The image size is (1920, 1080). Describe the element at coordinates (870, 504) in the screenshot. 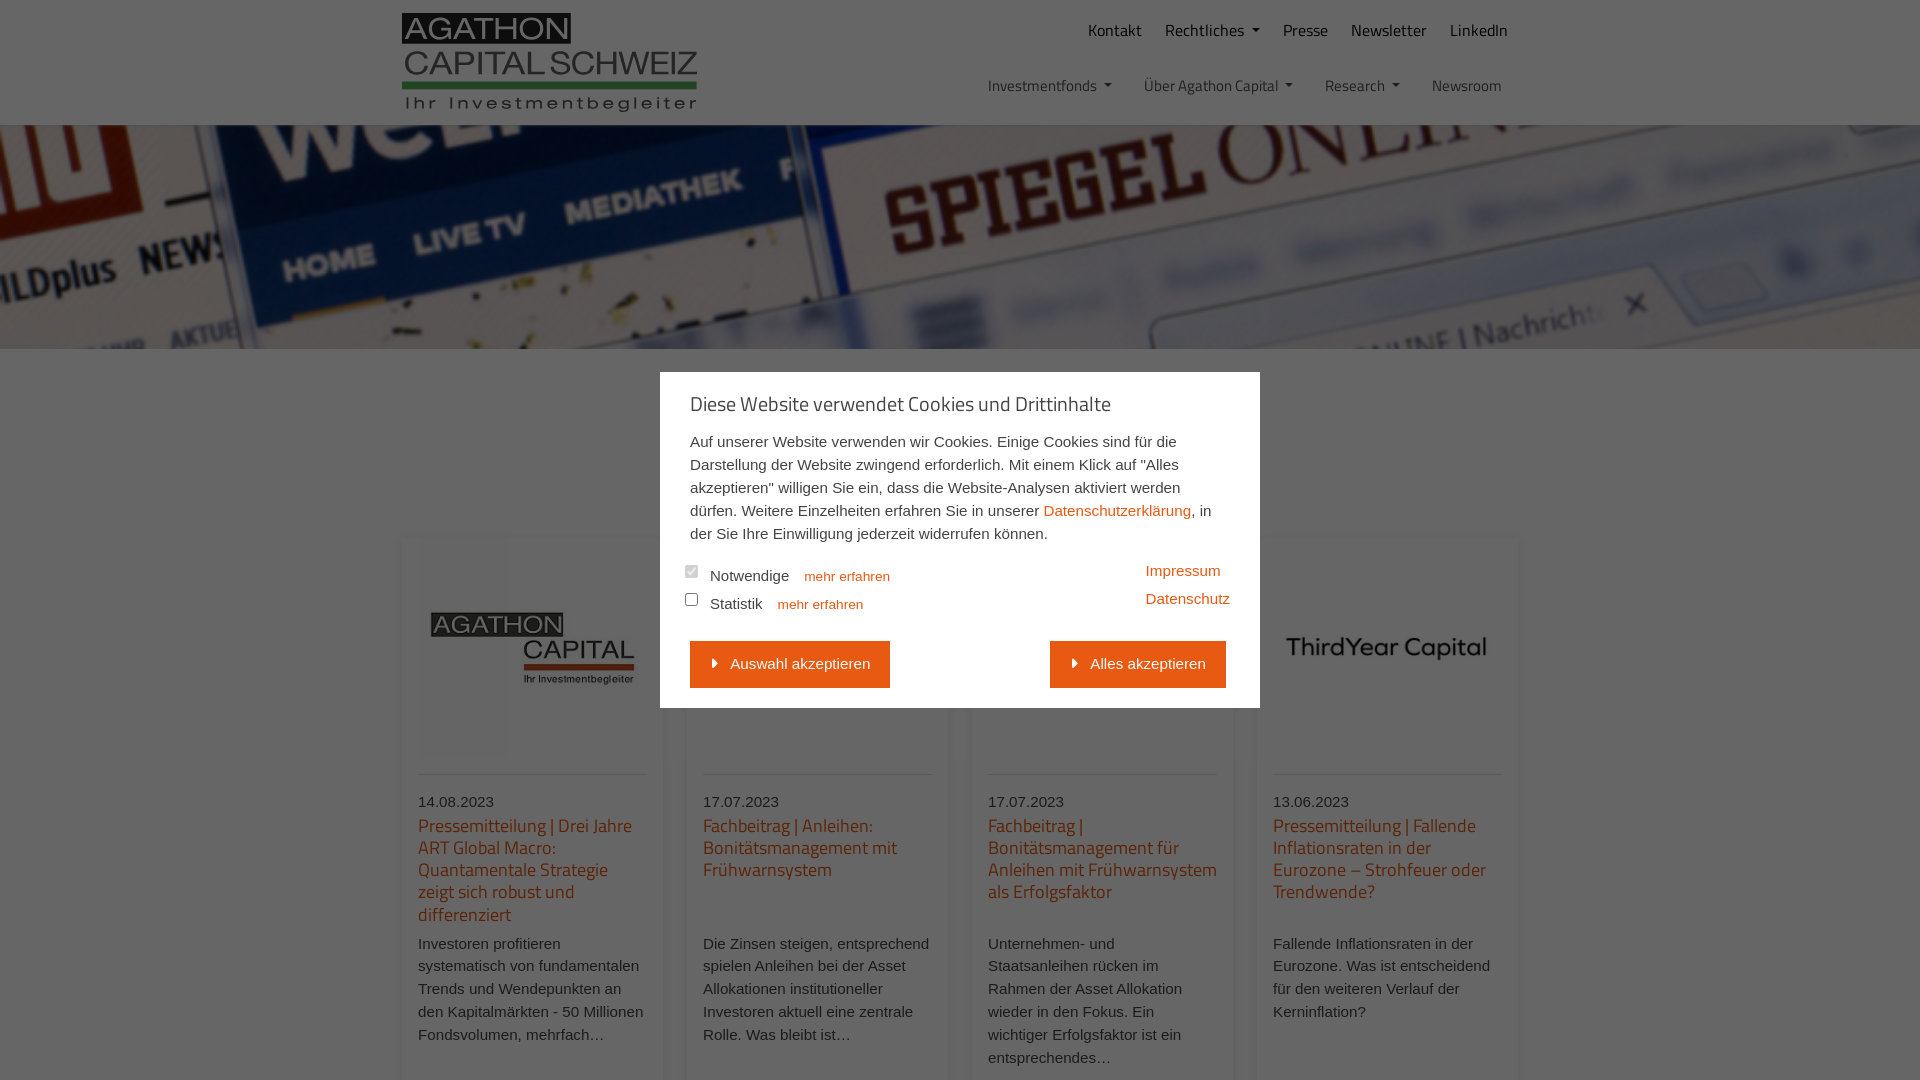

I see `1` at that location.